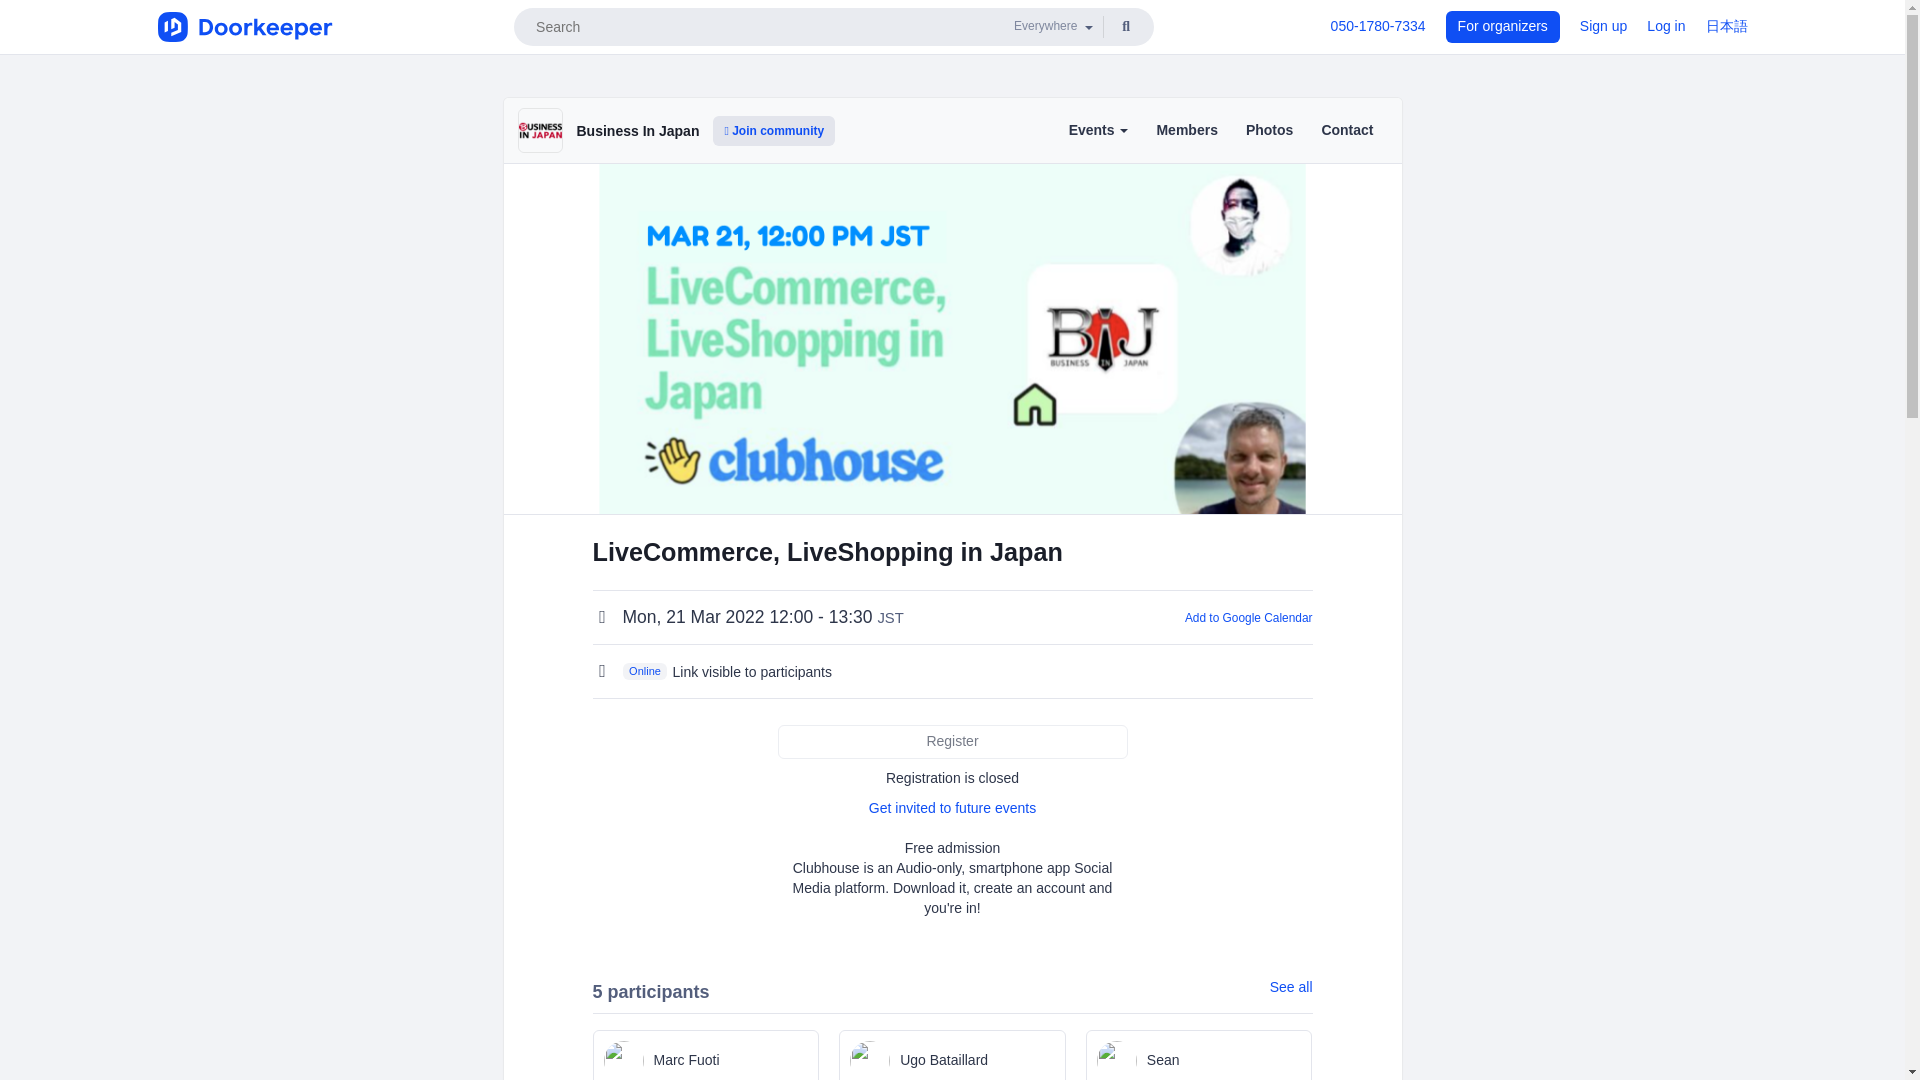 The width and height of the screenshot is (1920, 1080). What do you see at coordinates (774, 130) in the screenshot?
I see `Join community` at bounding box center [774, 130].